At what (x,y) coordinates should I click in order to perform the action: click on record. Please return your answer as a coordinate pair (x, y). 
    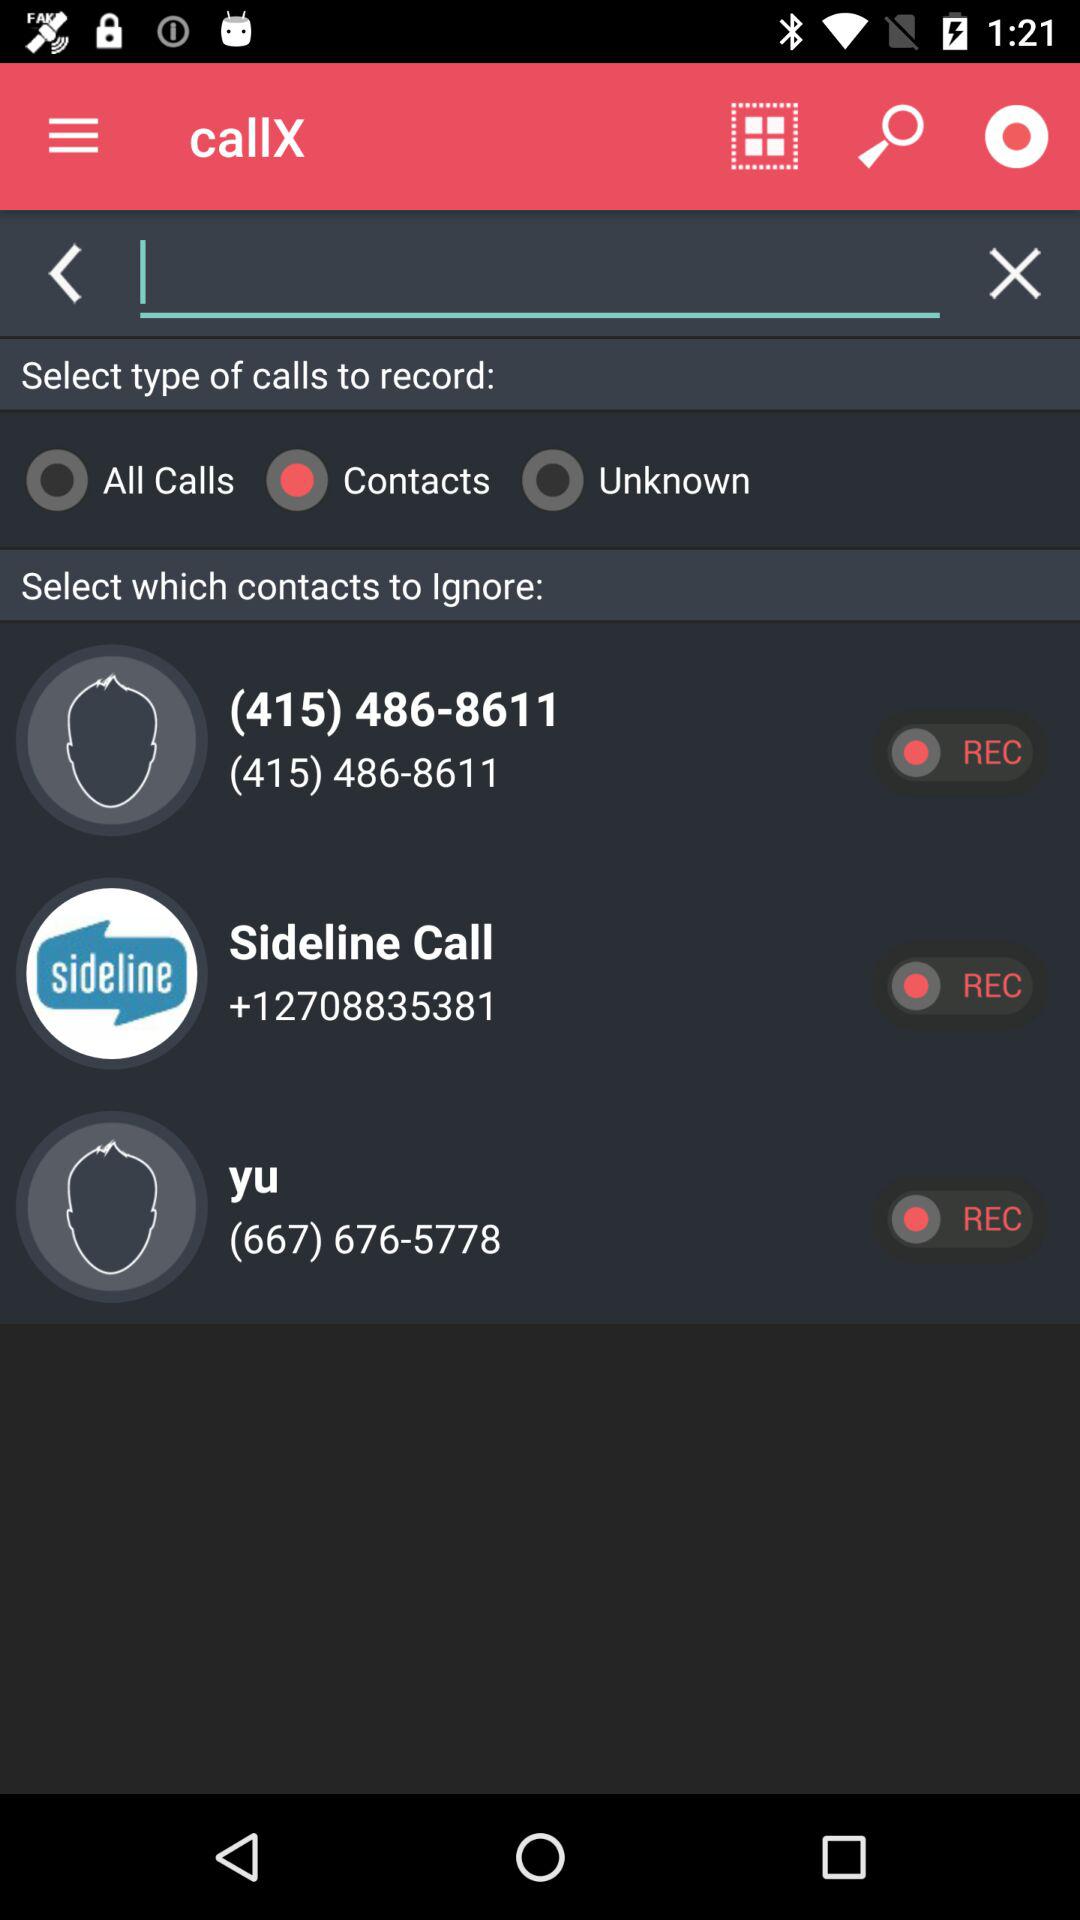
    Looking at the image, I should click on (959, 1218).